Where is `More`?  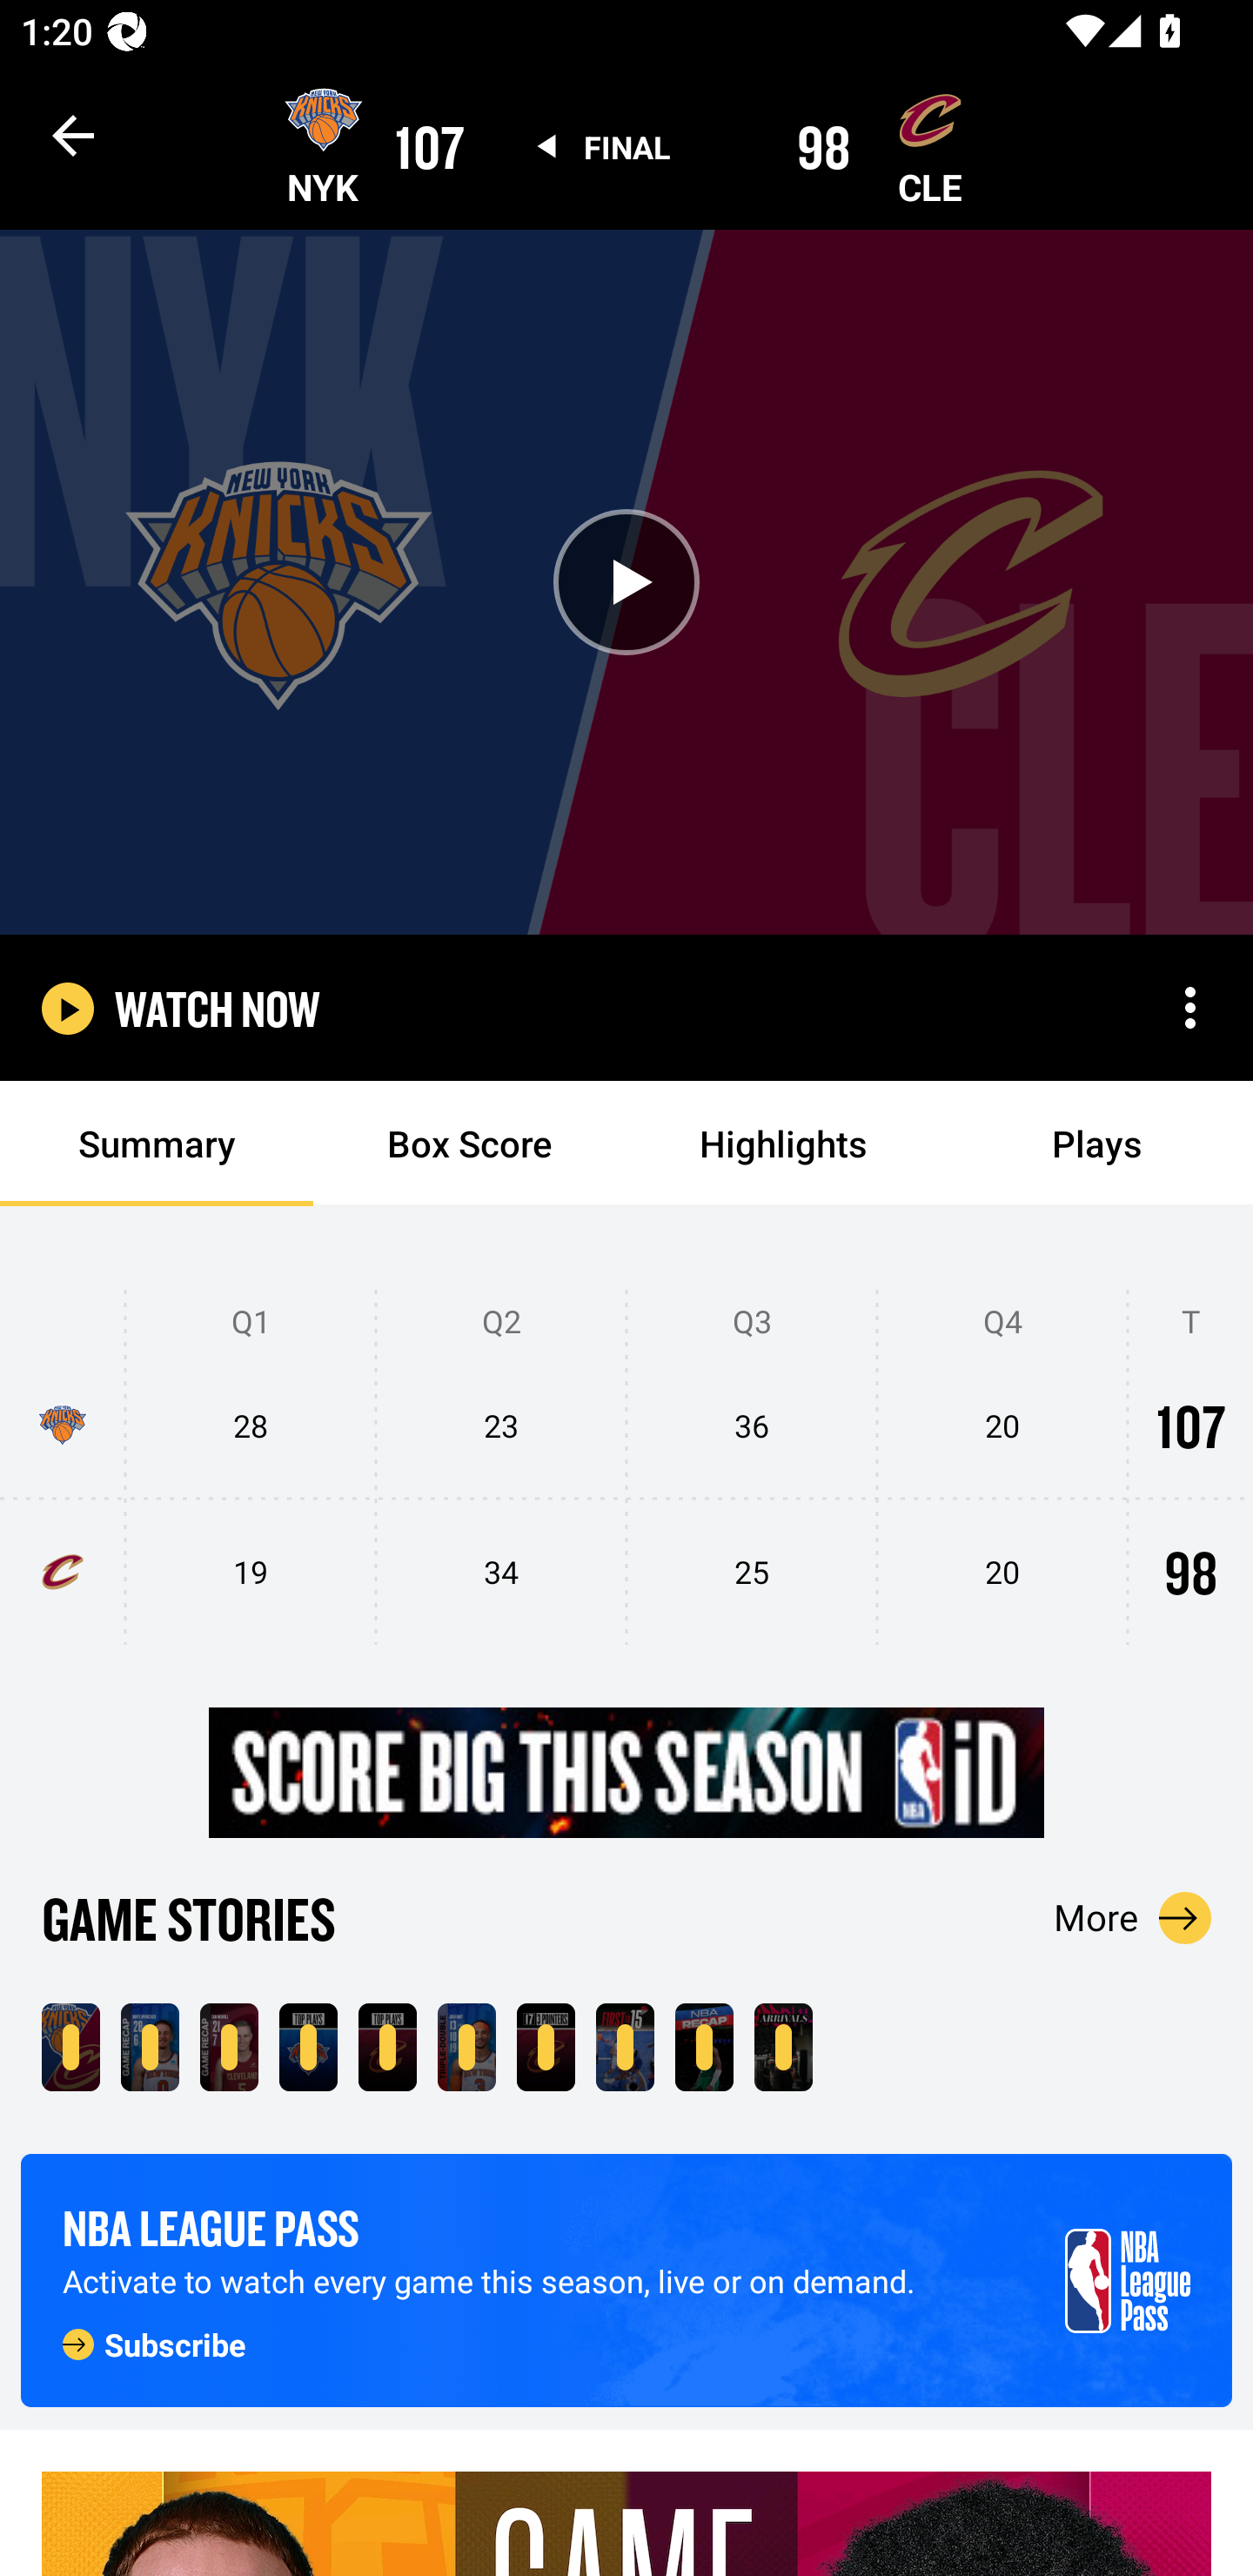
More is located at coordinates (1133, 1917).